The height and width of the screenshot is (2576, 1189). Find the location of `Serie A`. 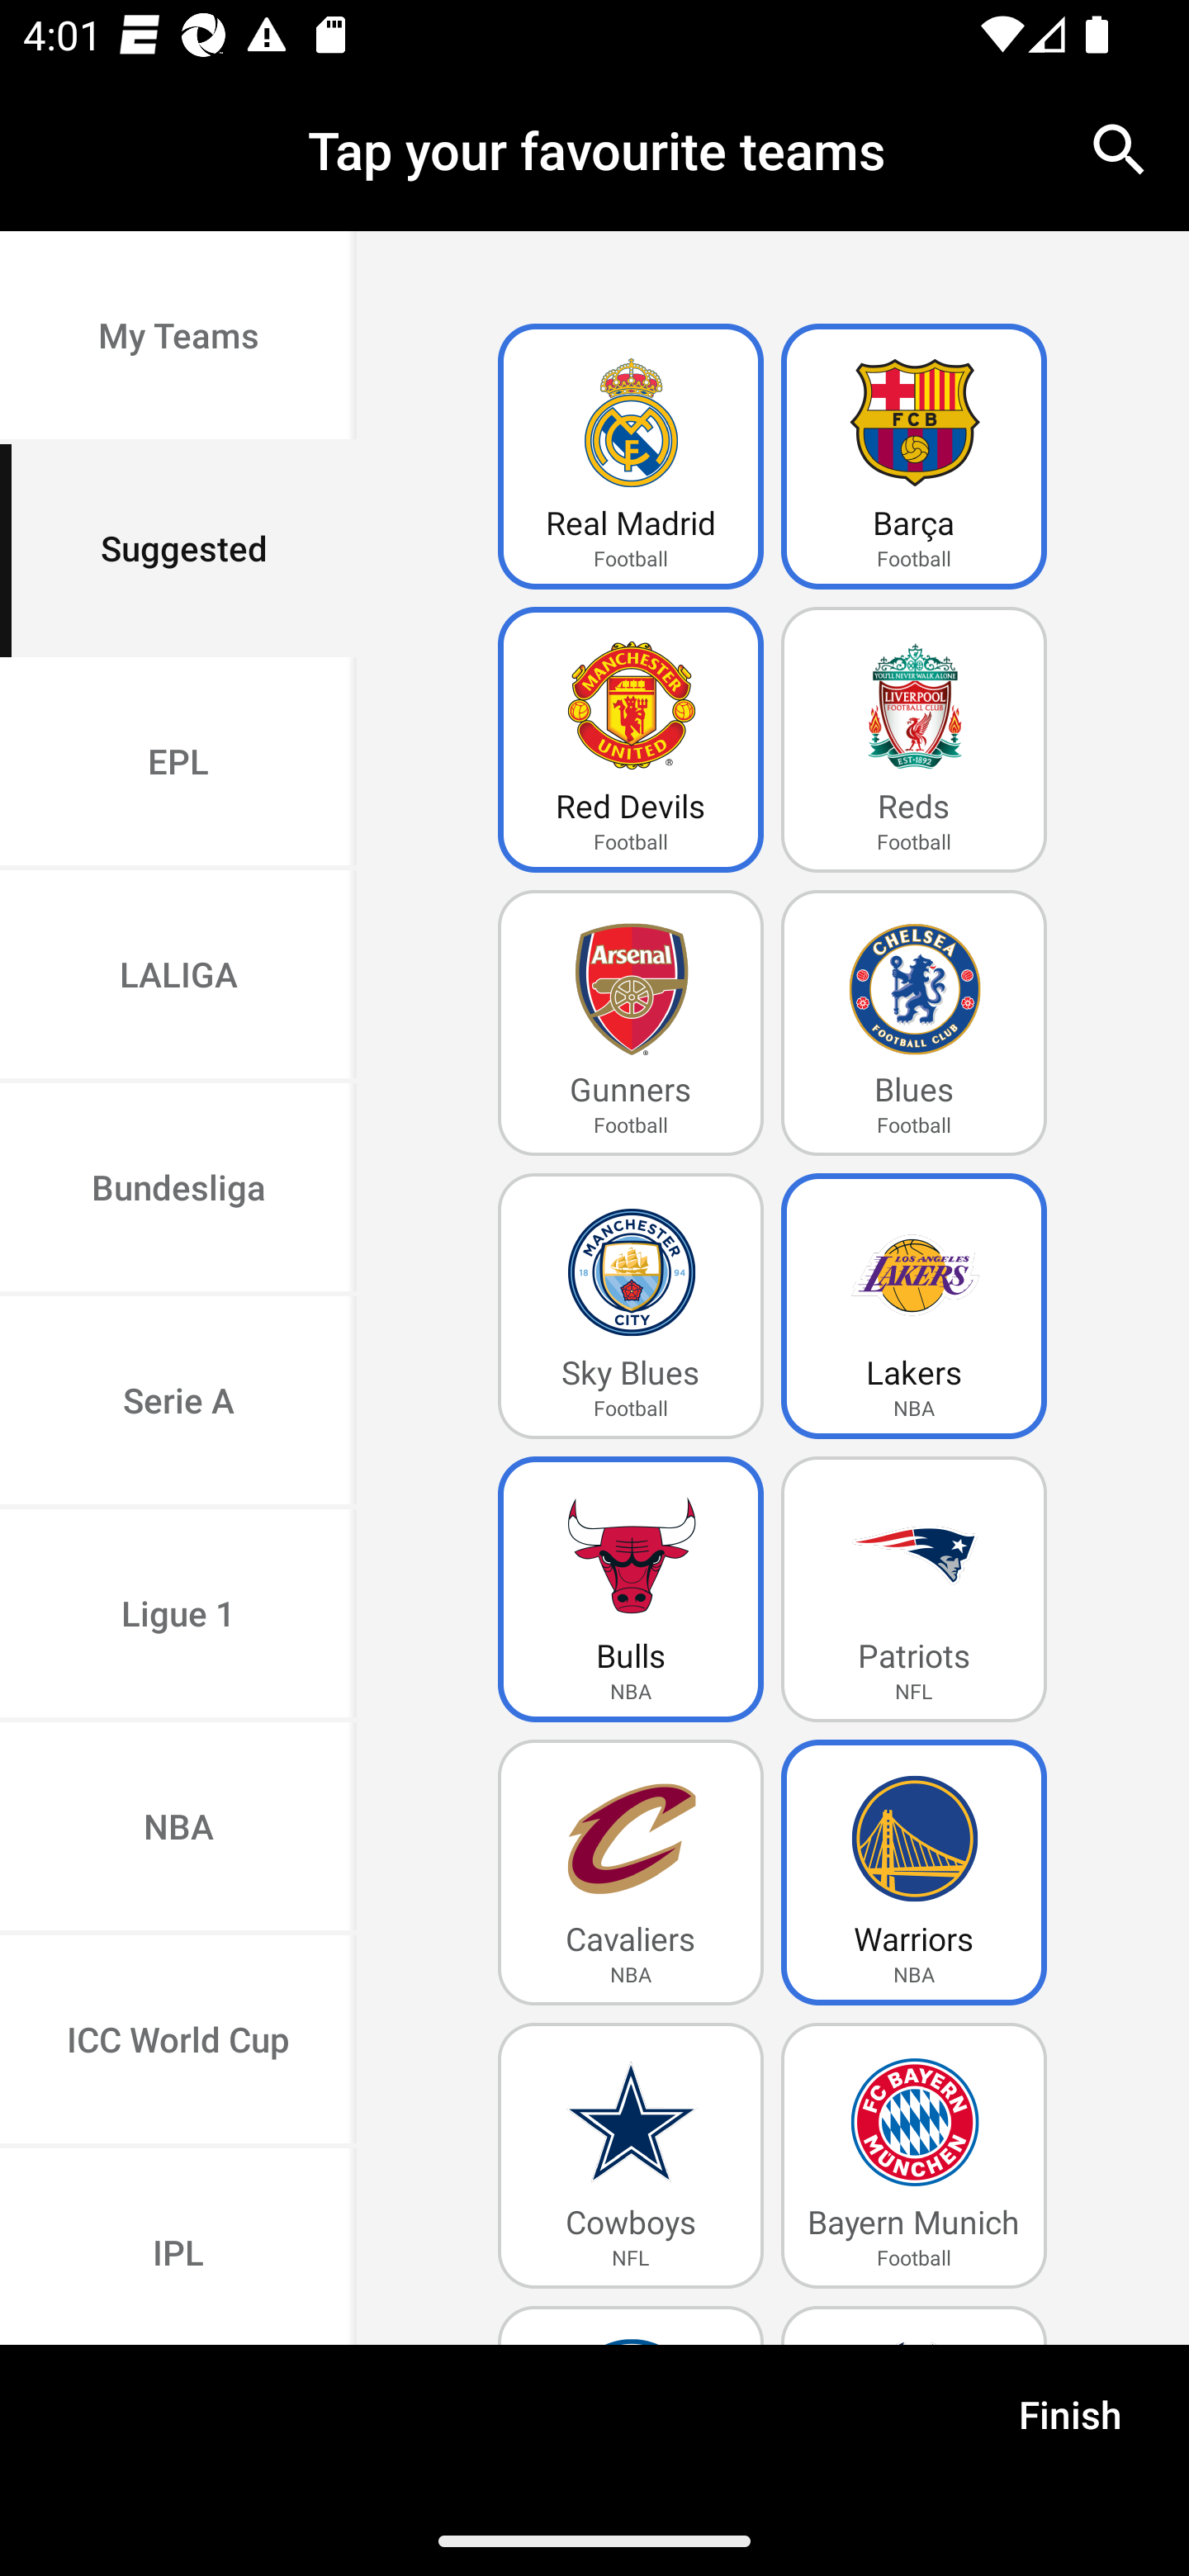

Serie A is located at coordinates (178, 1402).